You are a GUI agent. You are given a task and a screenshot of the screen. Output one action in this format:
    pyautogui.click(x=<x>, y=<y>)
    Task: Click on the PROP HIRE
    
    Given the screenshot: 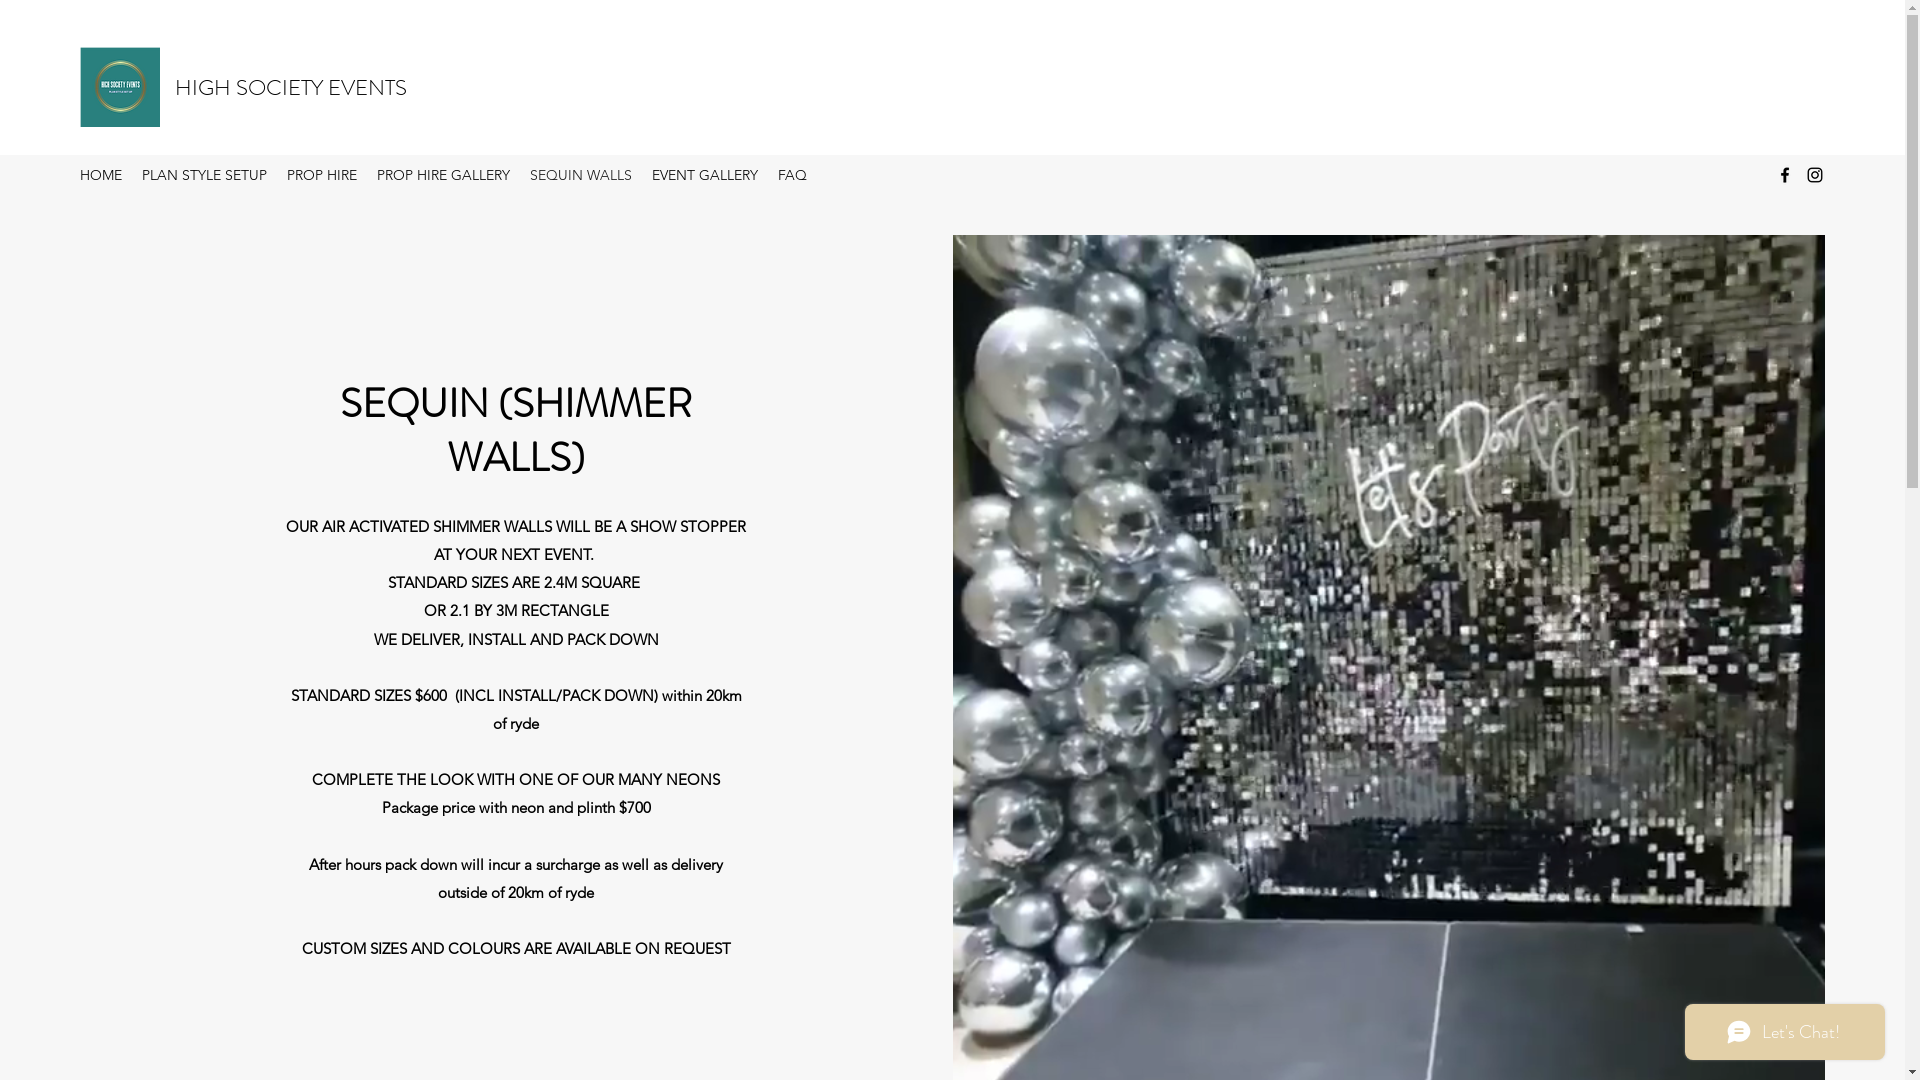 What is the action you would take?
    pyautogui.click(x=322, y=175)
    